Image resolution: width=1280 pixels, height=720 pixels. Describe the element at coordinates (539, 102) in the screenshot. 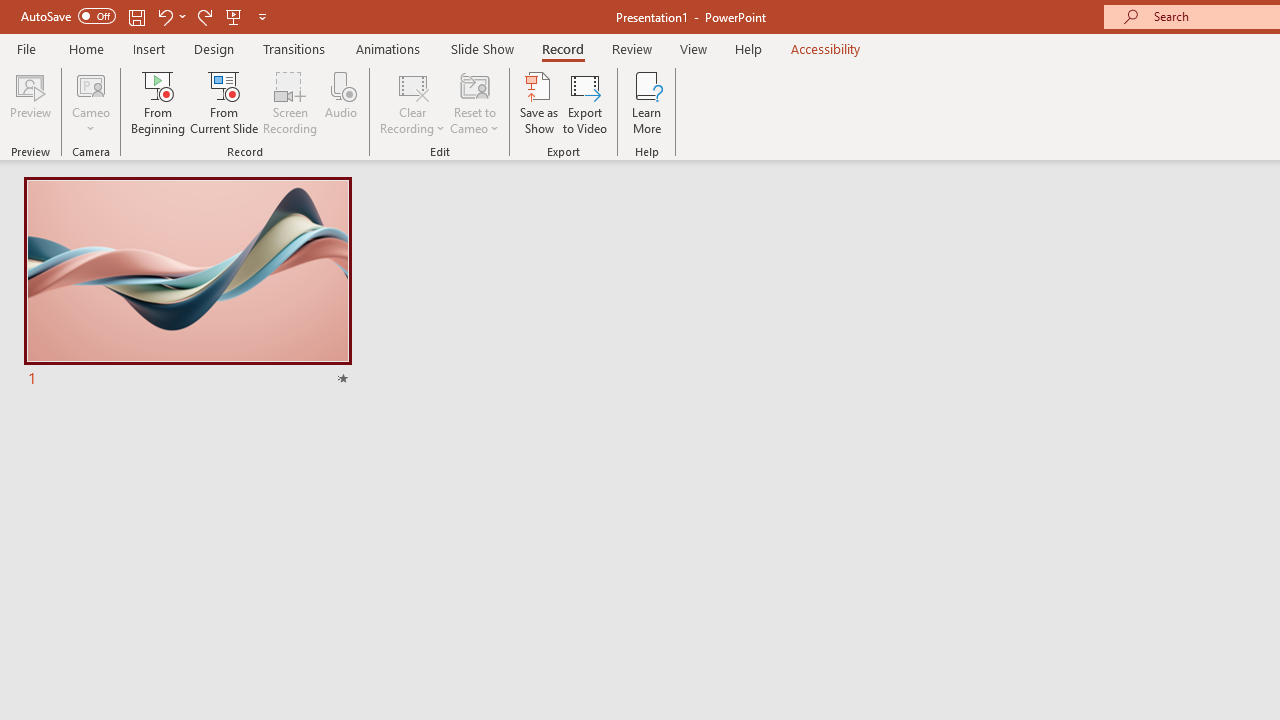

I see `Save as Show` at that location.